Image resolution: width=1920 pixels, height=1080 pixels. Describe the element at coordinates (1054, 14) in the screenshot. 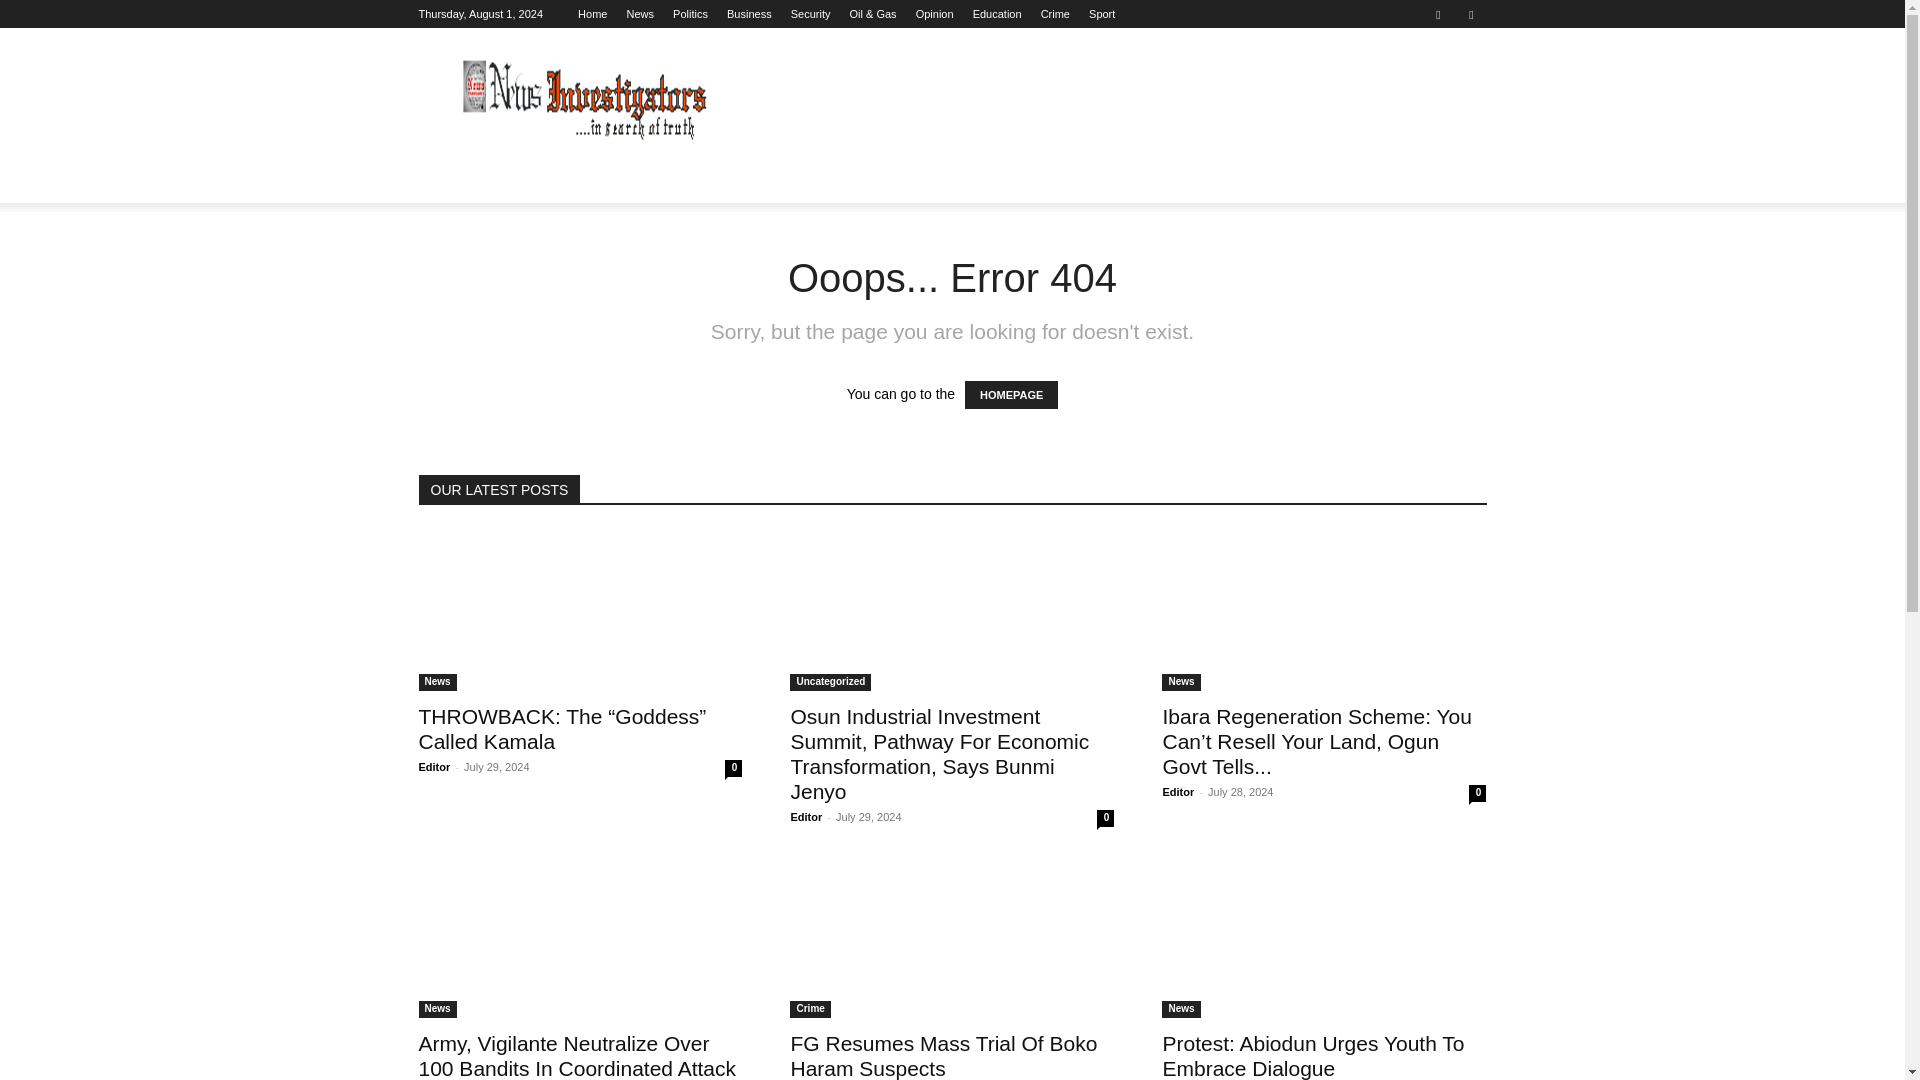

I see `Crime` at that location.